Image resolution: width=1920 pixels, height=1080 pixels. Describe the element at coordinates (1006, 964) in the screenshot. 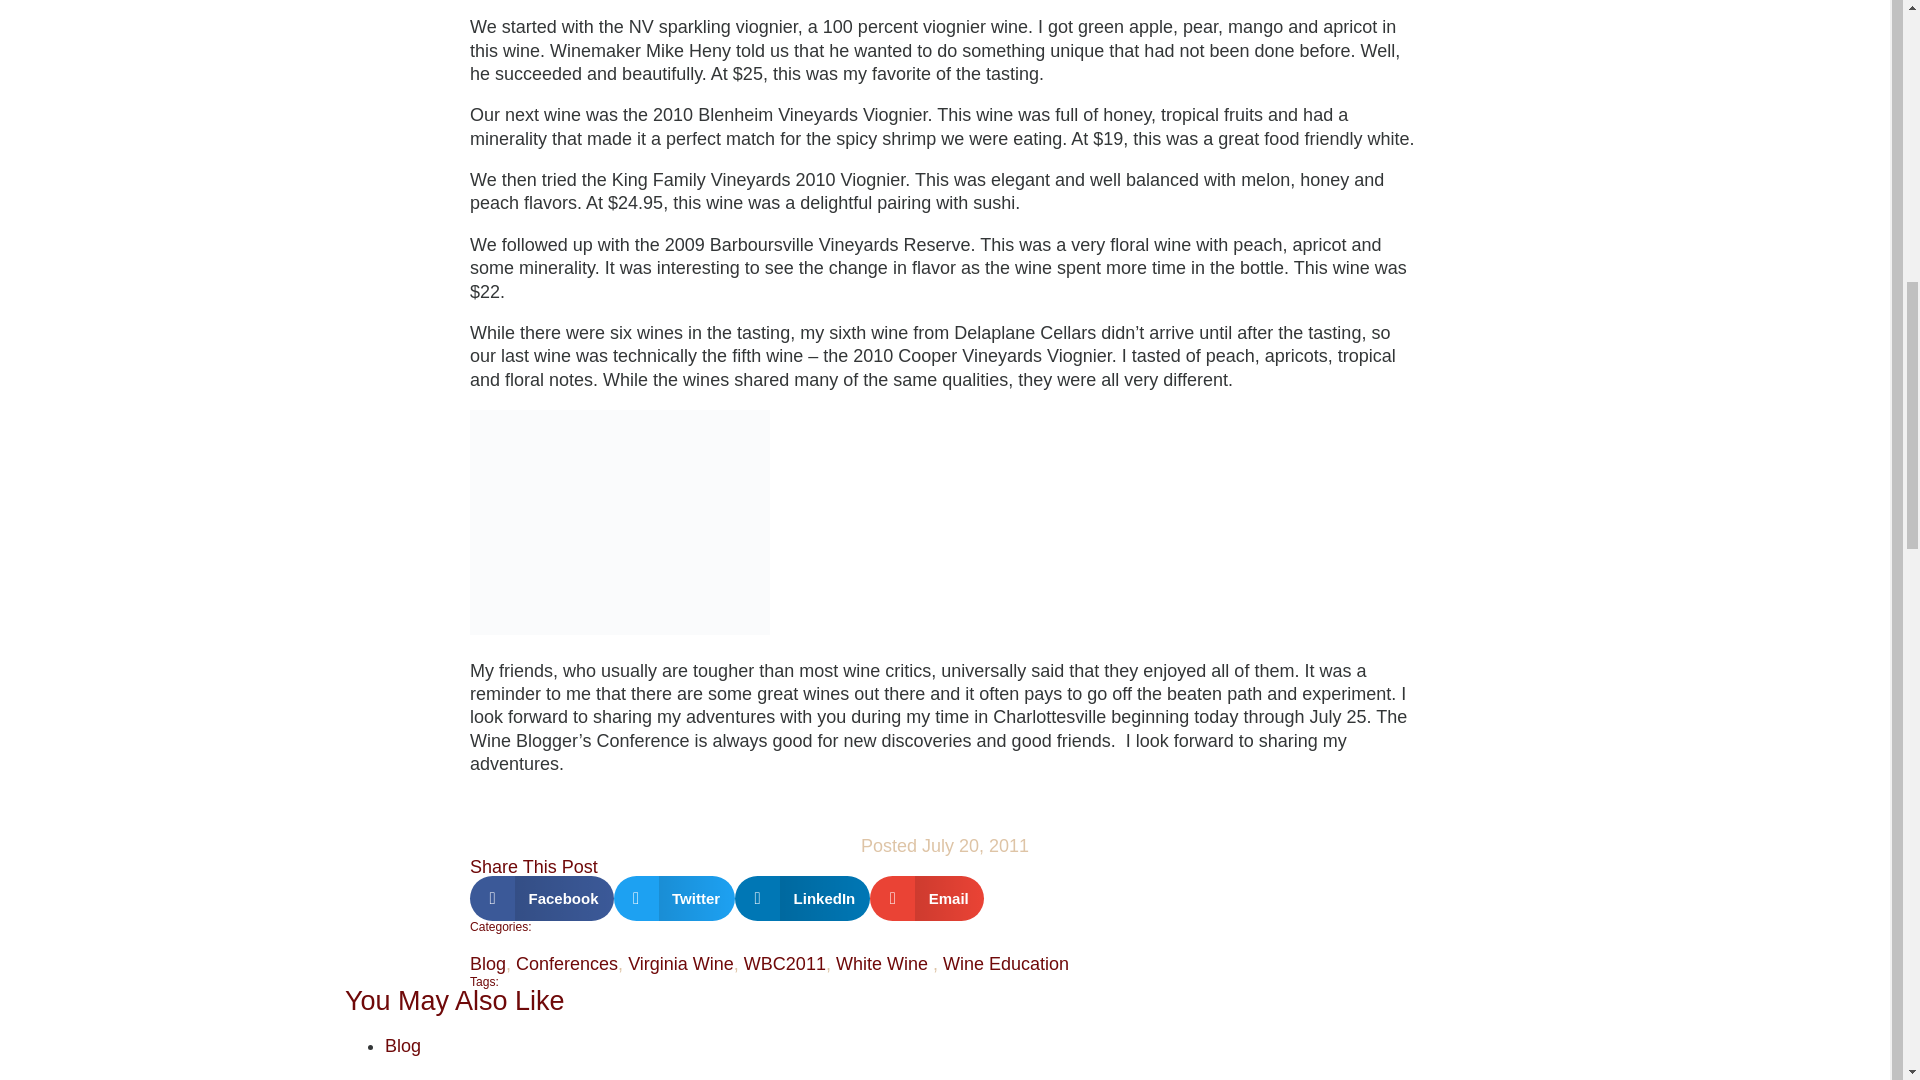

I see `Wine Education` at that location.